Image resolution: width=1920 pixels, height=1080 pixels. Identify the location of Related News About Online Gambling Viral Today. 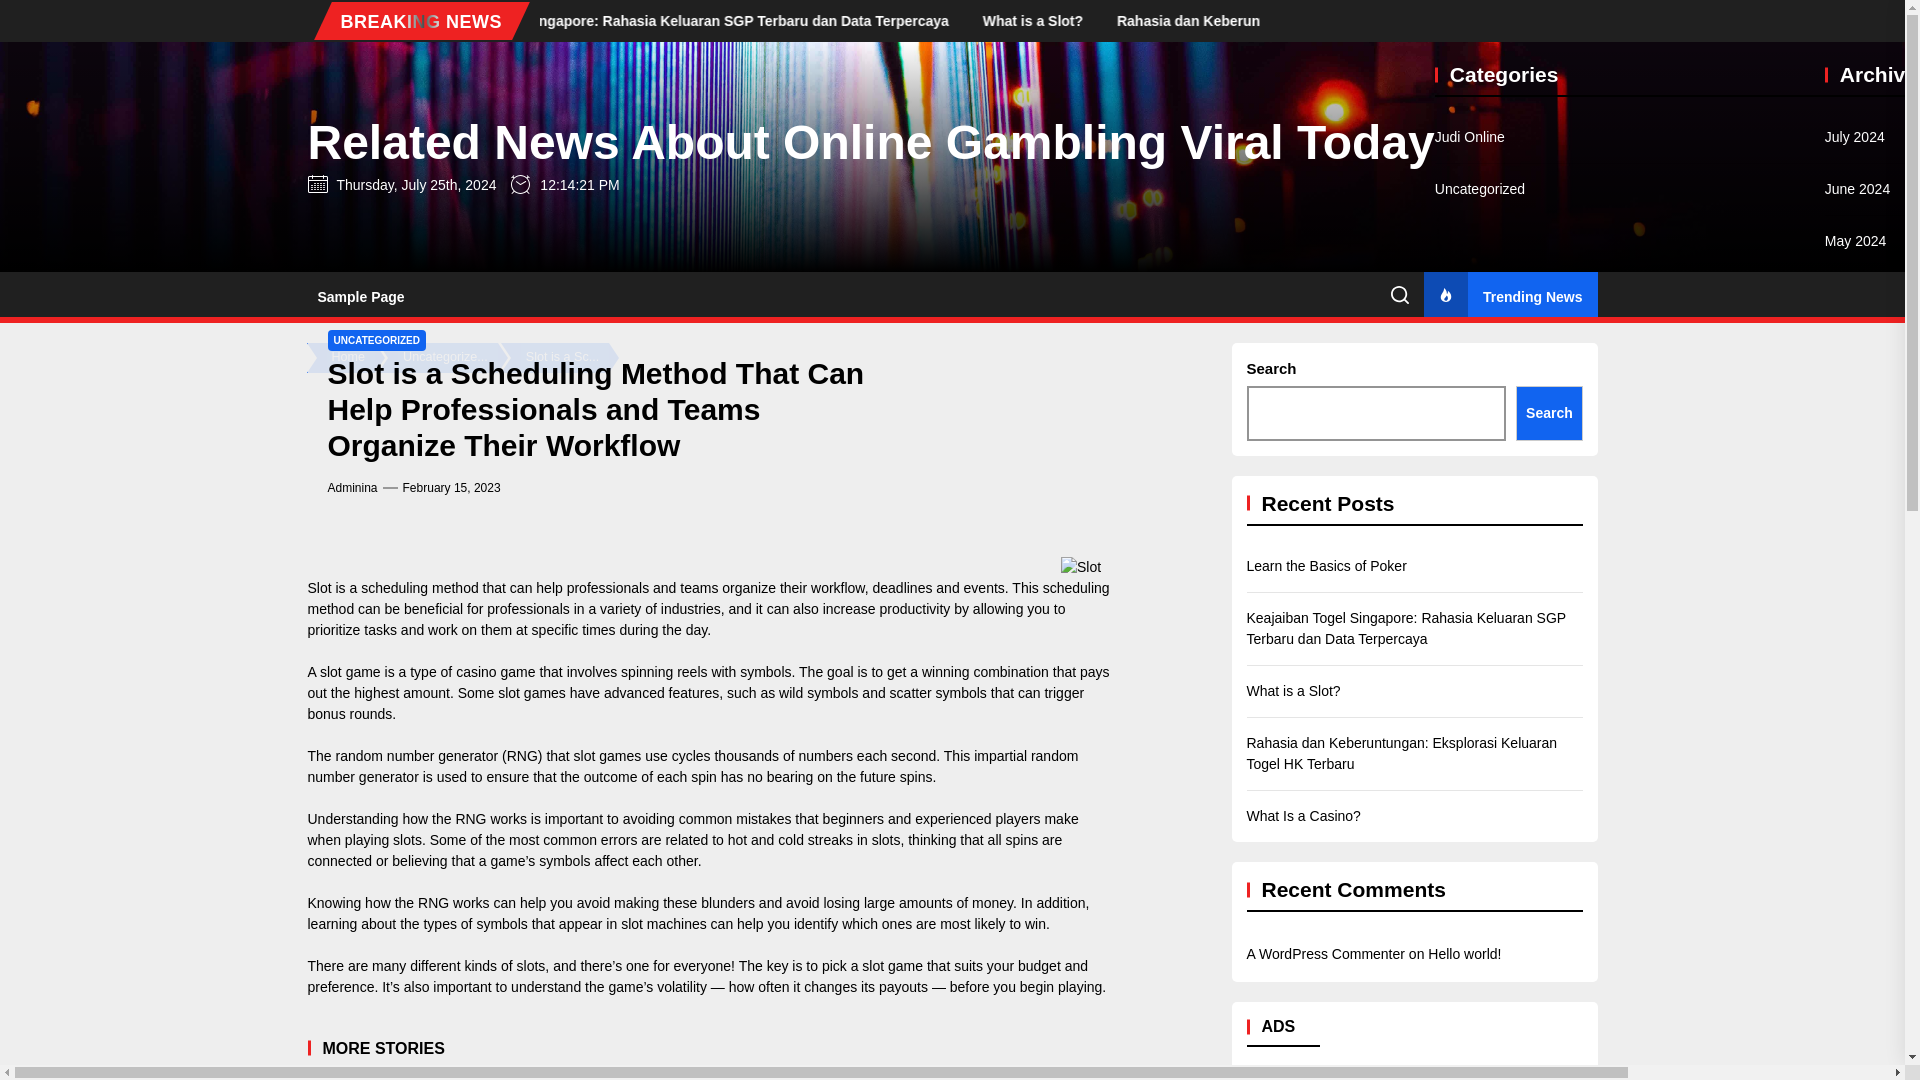
(870, 142).